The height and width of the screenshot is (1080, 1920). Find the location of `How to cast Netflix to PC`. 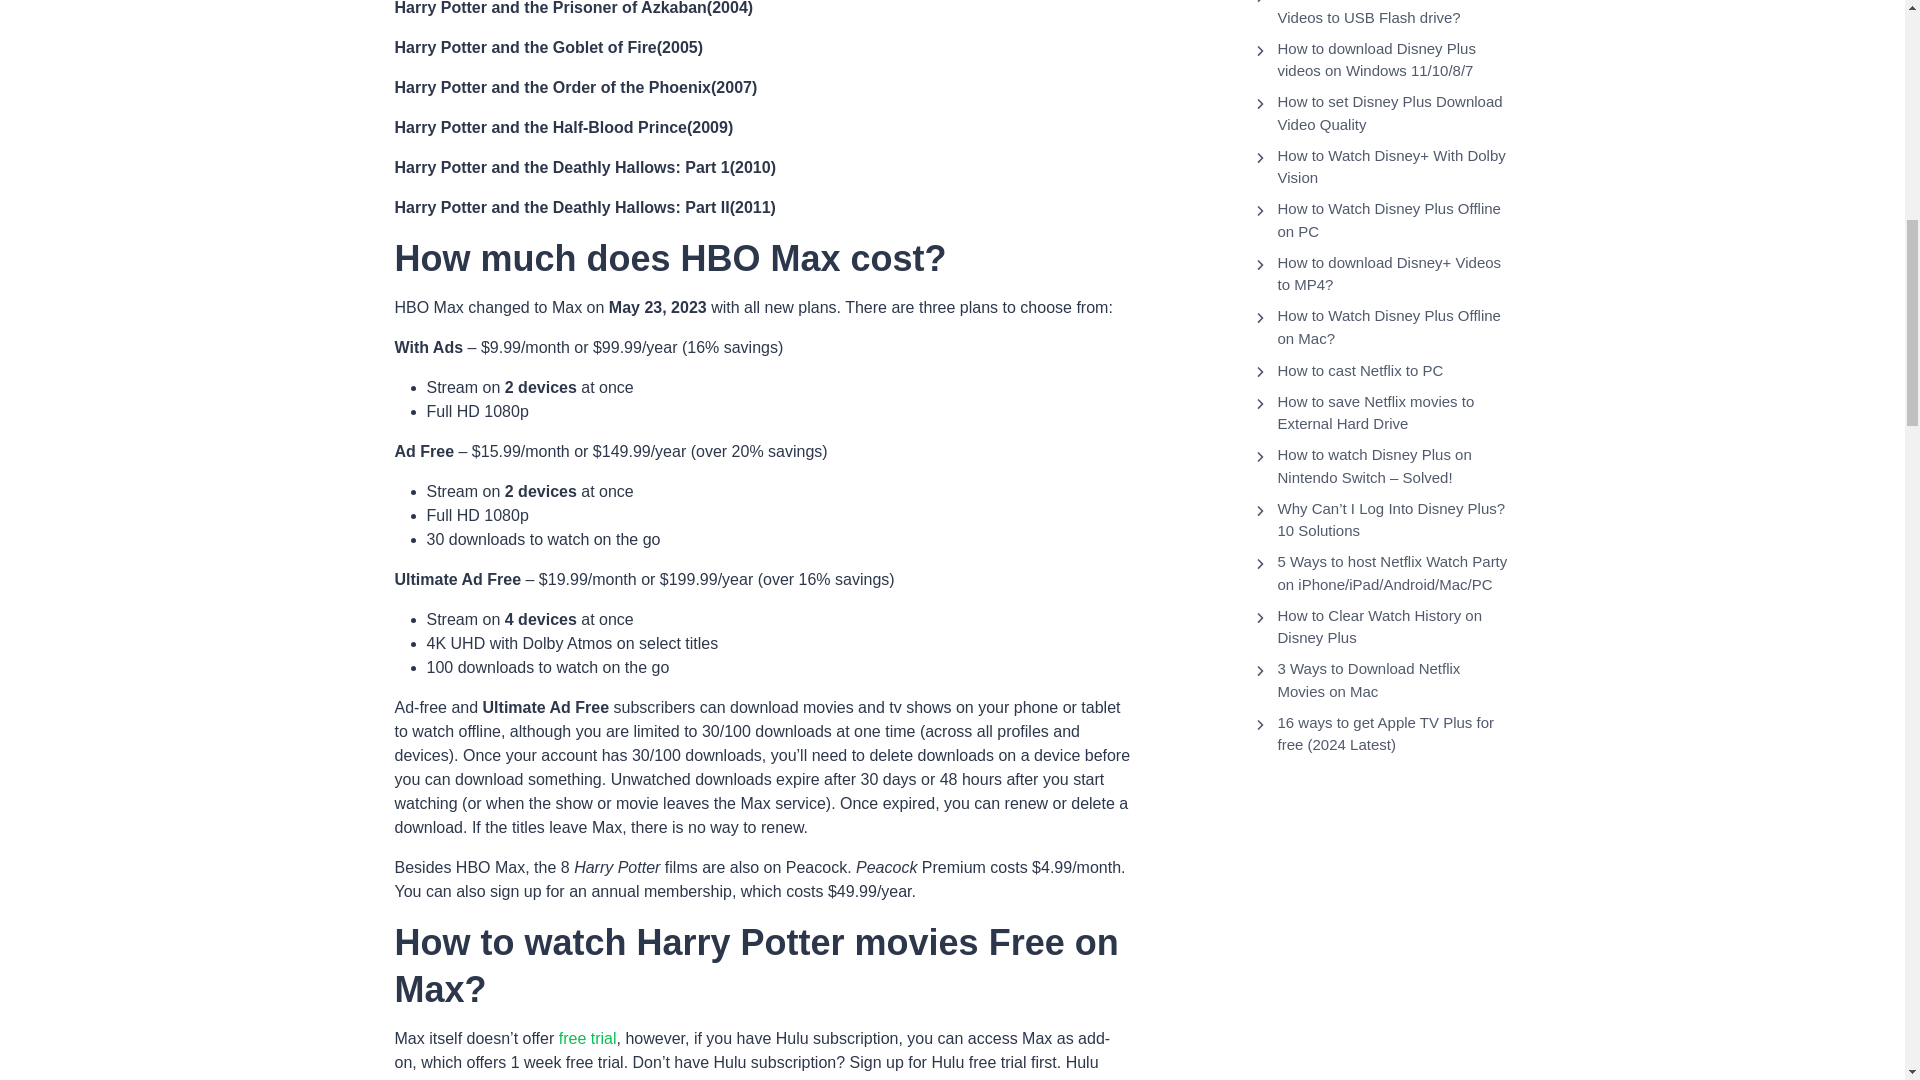

How to cast Netflix to PC is located at coordinates (1360, 371).